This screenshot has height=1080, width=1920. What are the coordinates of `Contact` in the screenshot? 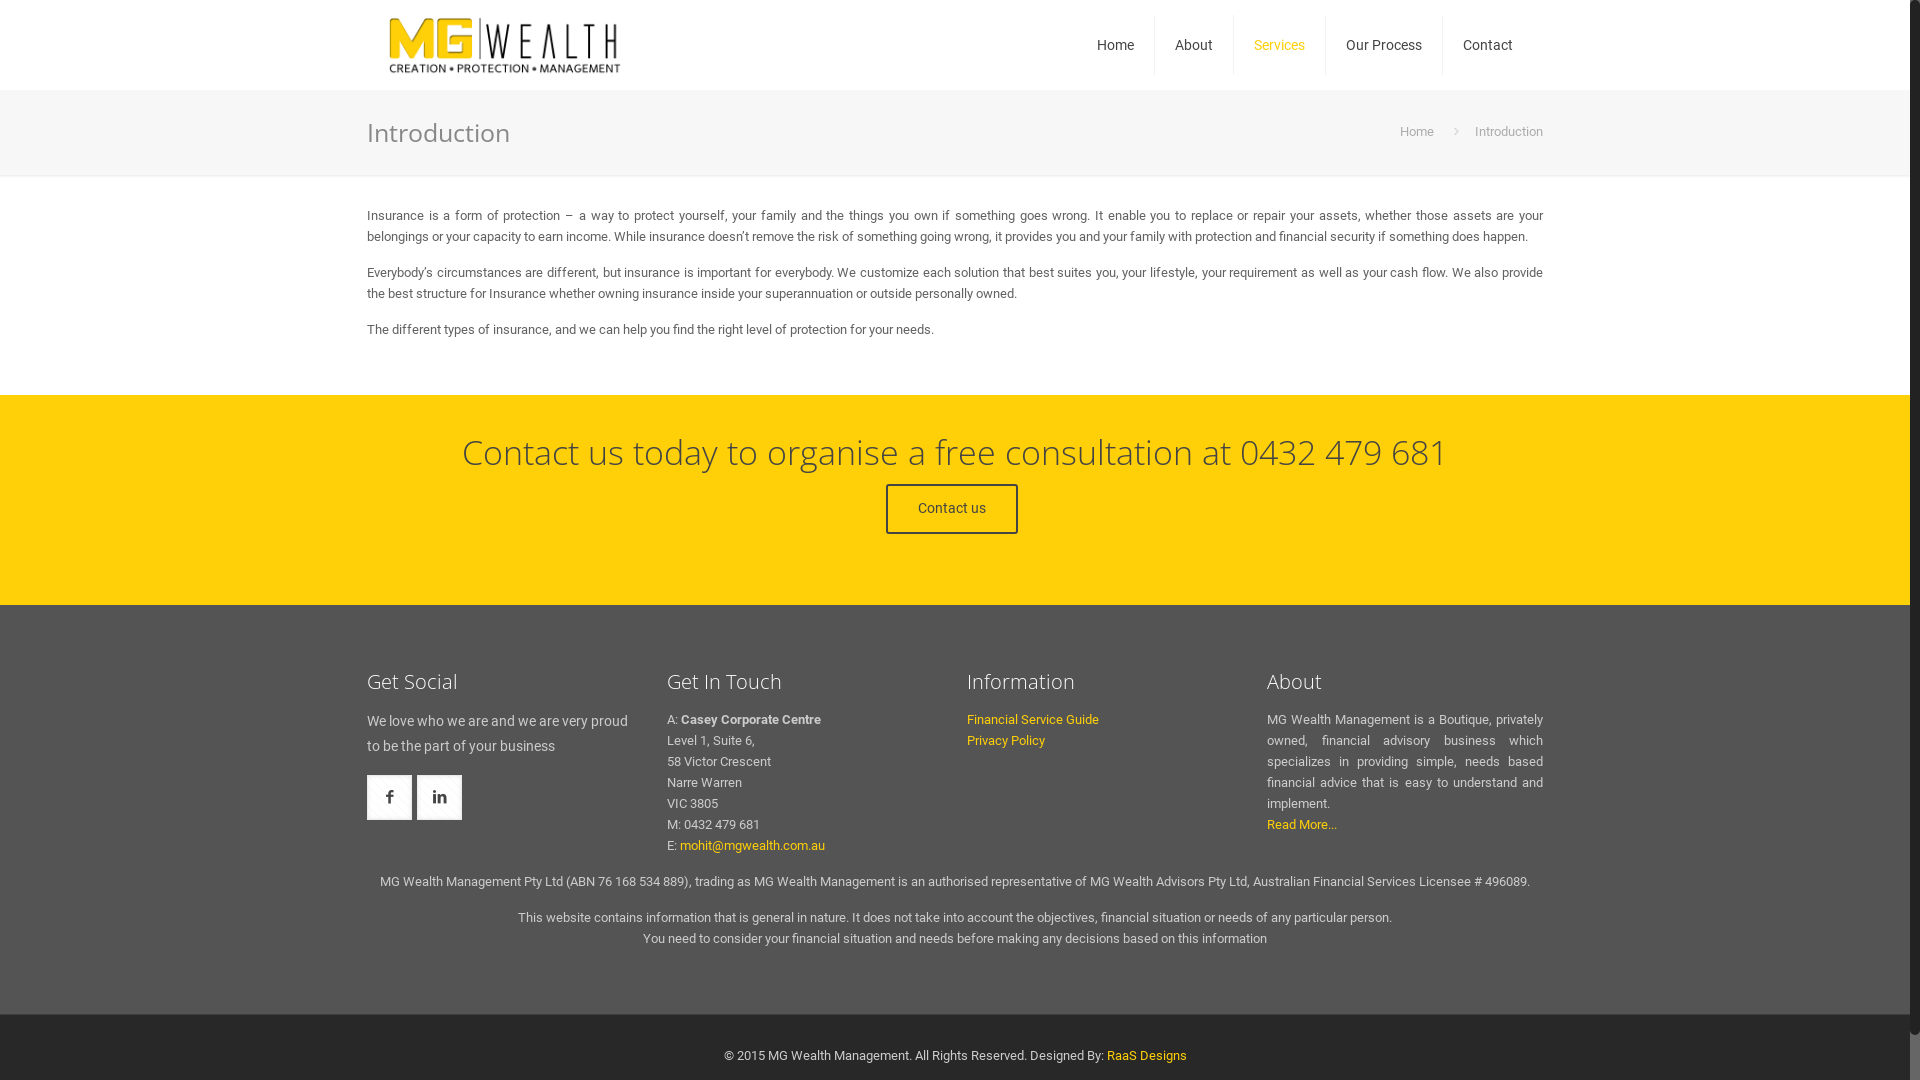 It's located at (1488, 45).